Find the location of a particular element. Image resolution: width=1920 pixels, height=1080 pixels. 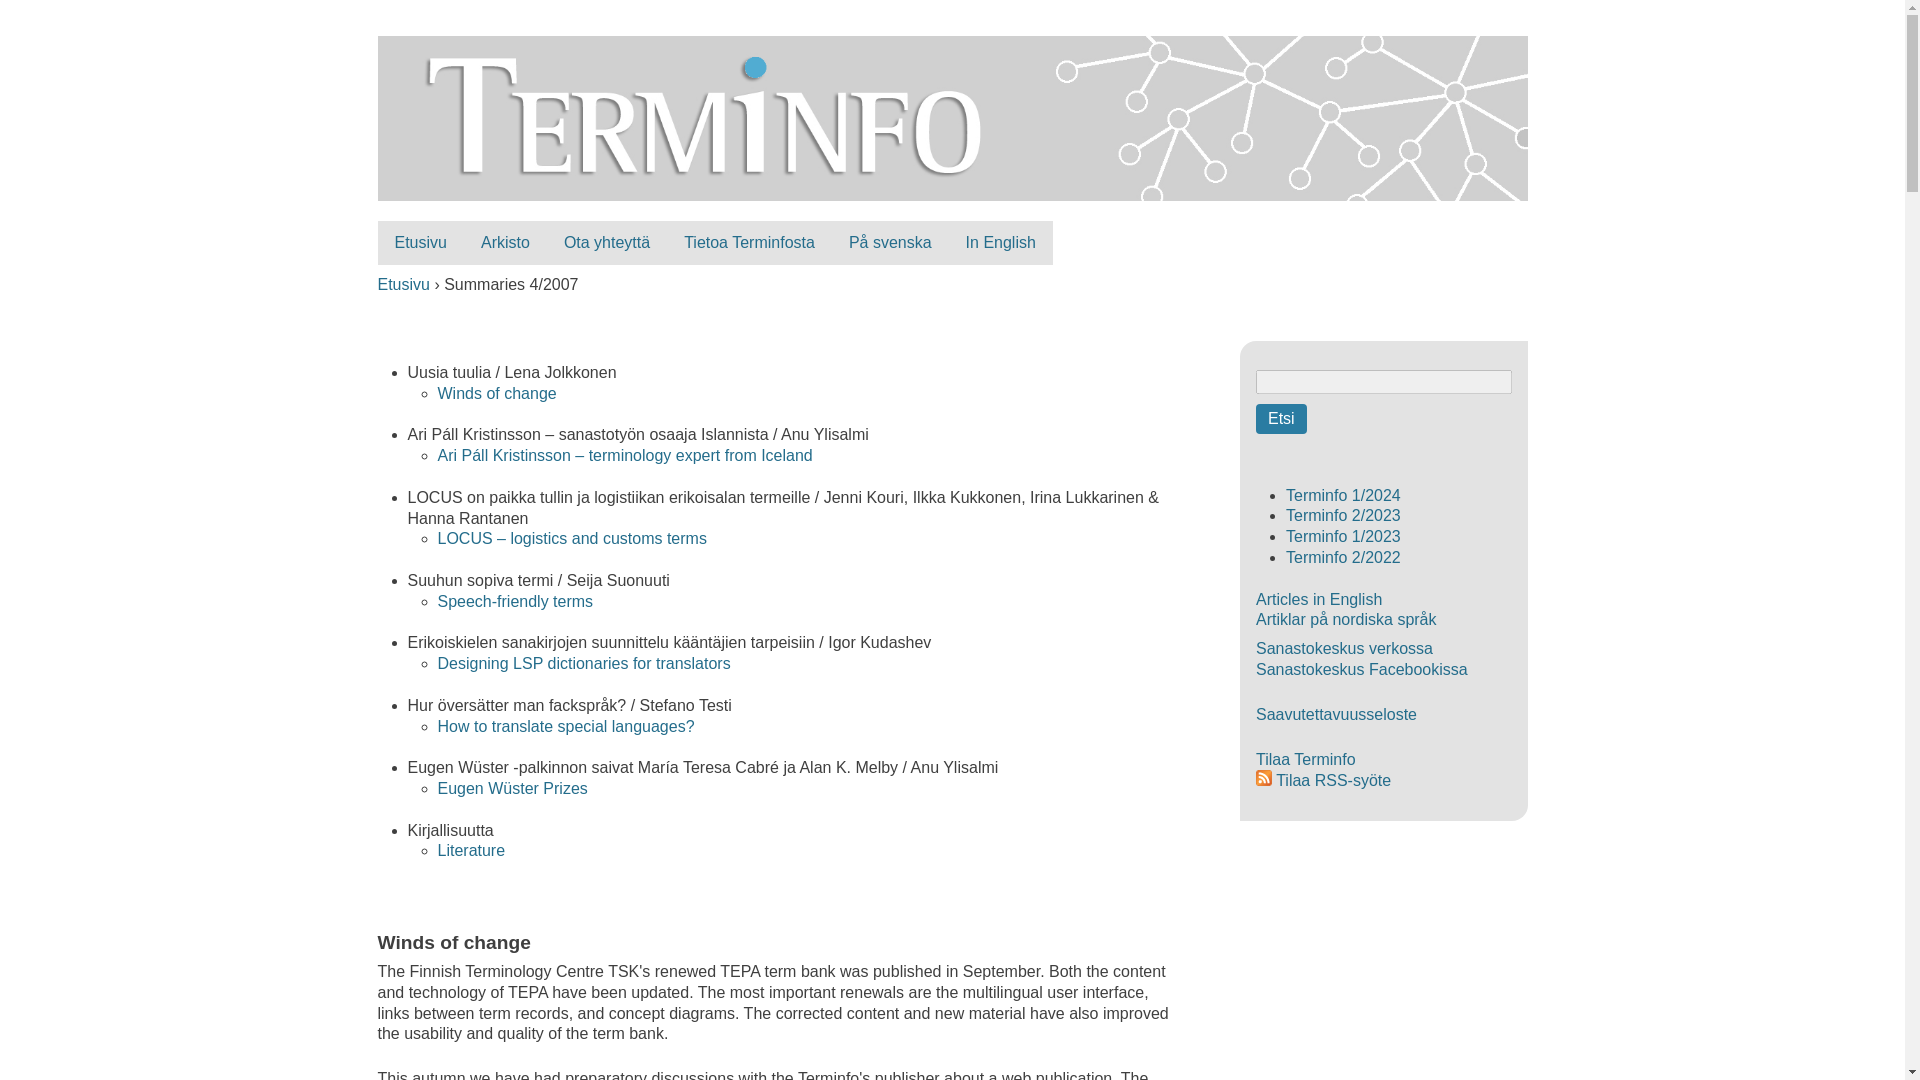

Etusivu is located at coordinates (421, 243).